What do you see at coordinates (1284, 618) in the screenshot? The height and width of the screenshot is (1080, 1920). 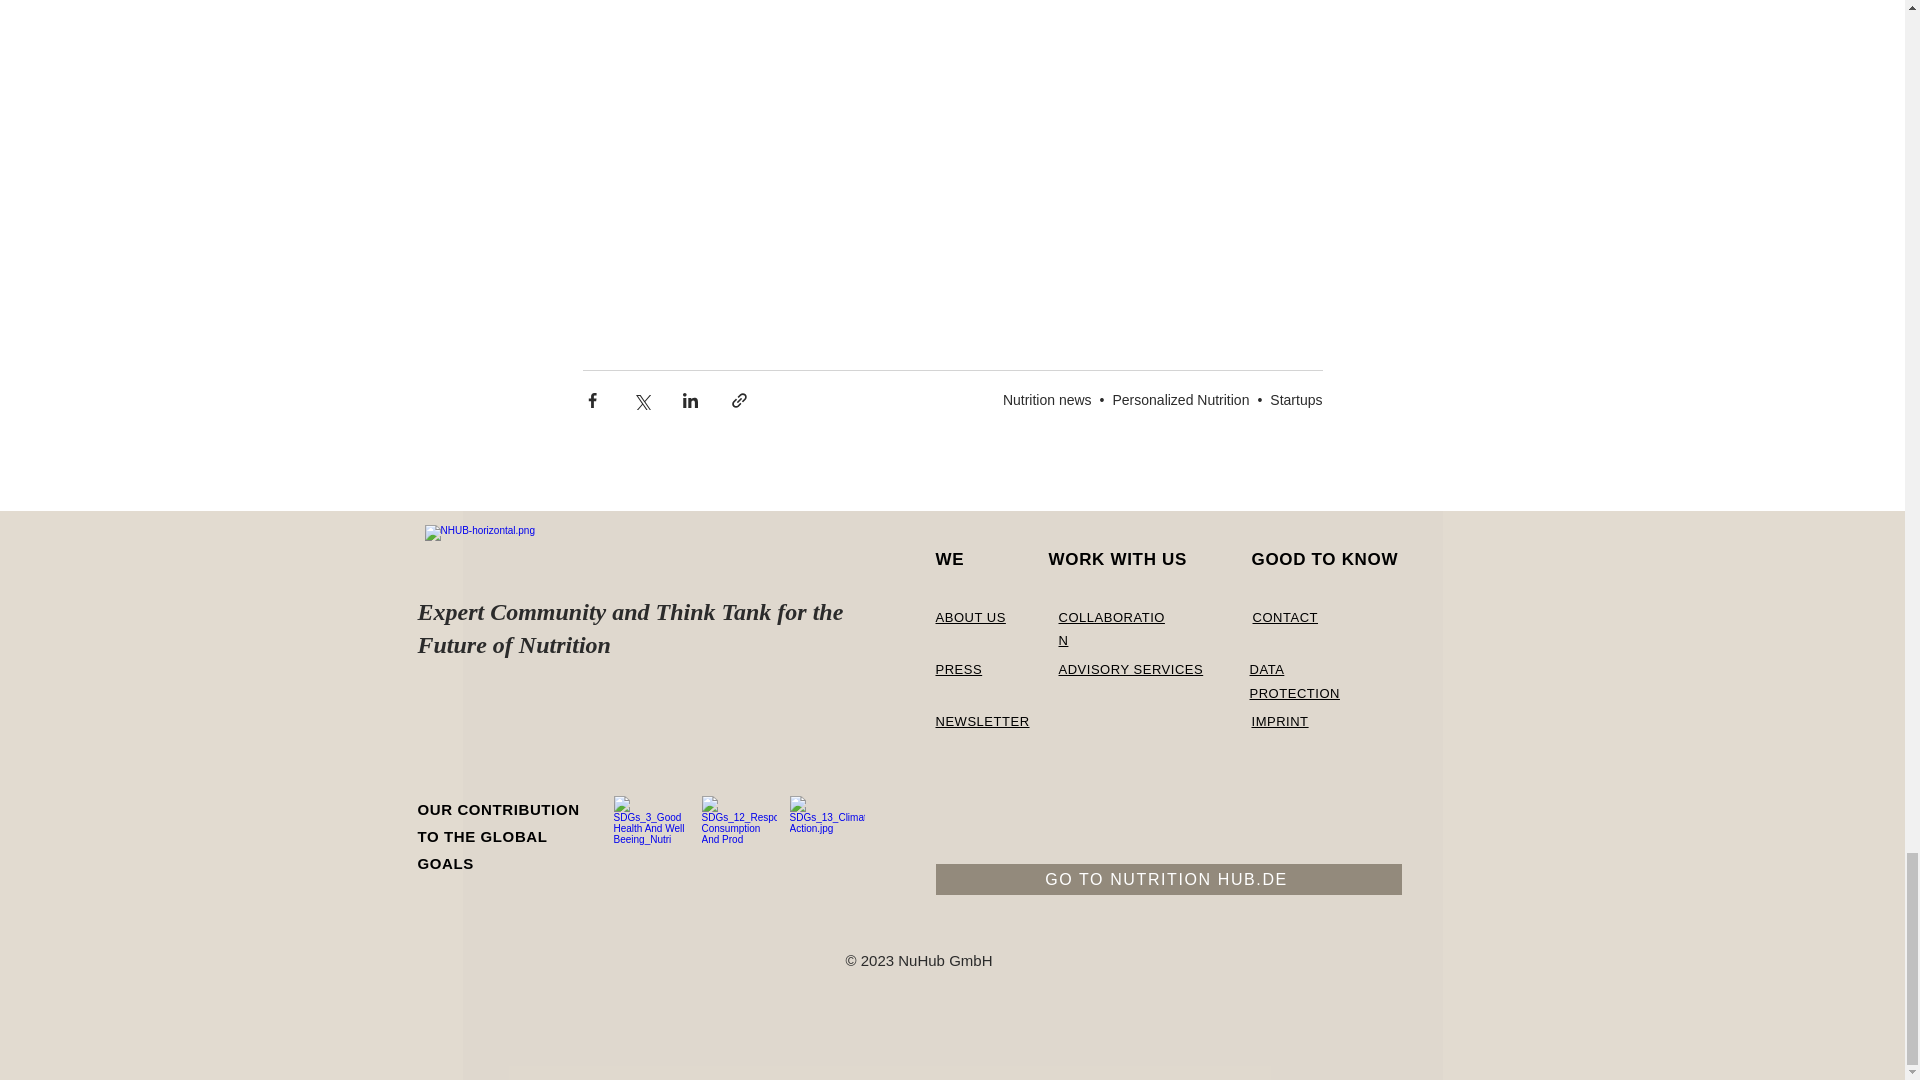 I see `CONTACT` at bounding box center [1284, 618].